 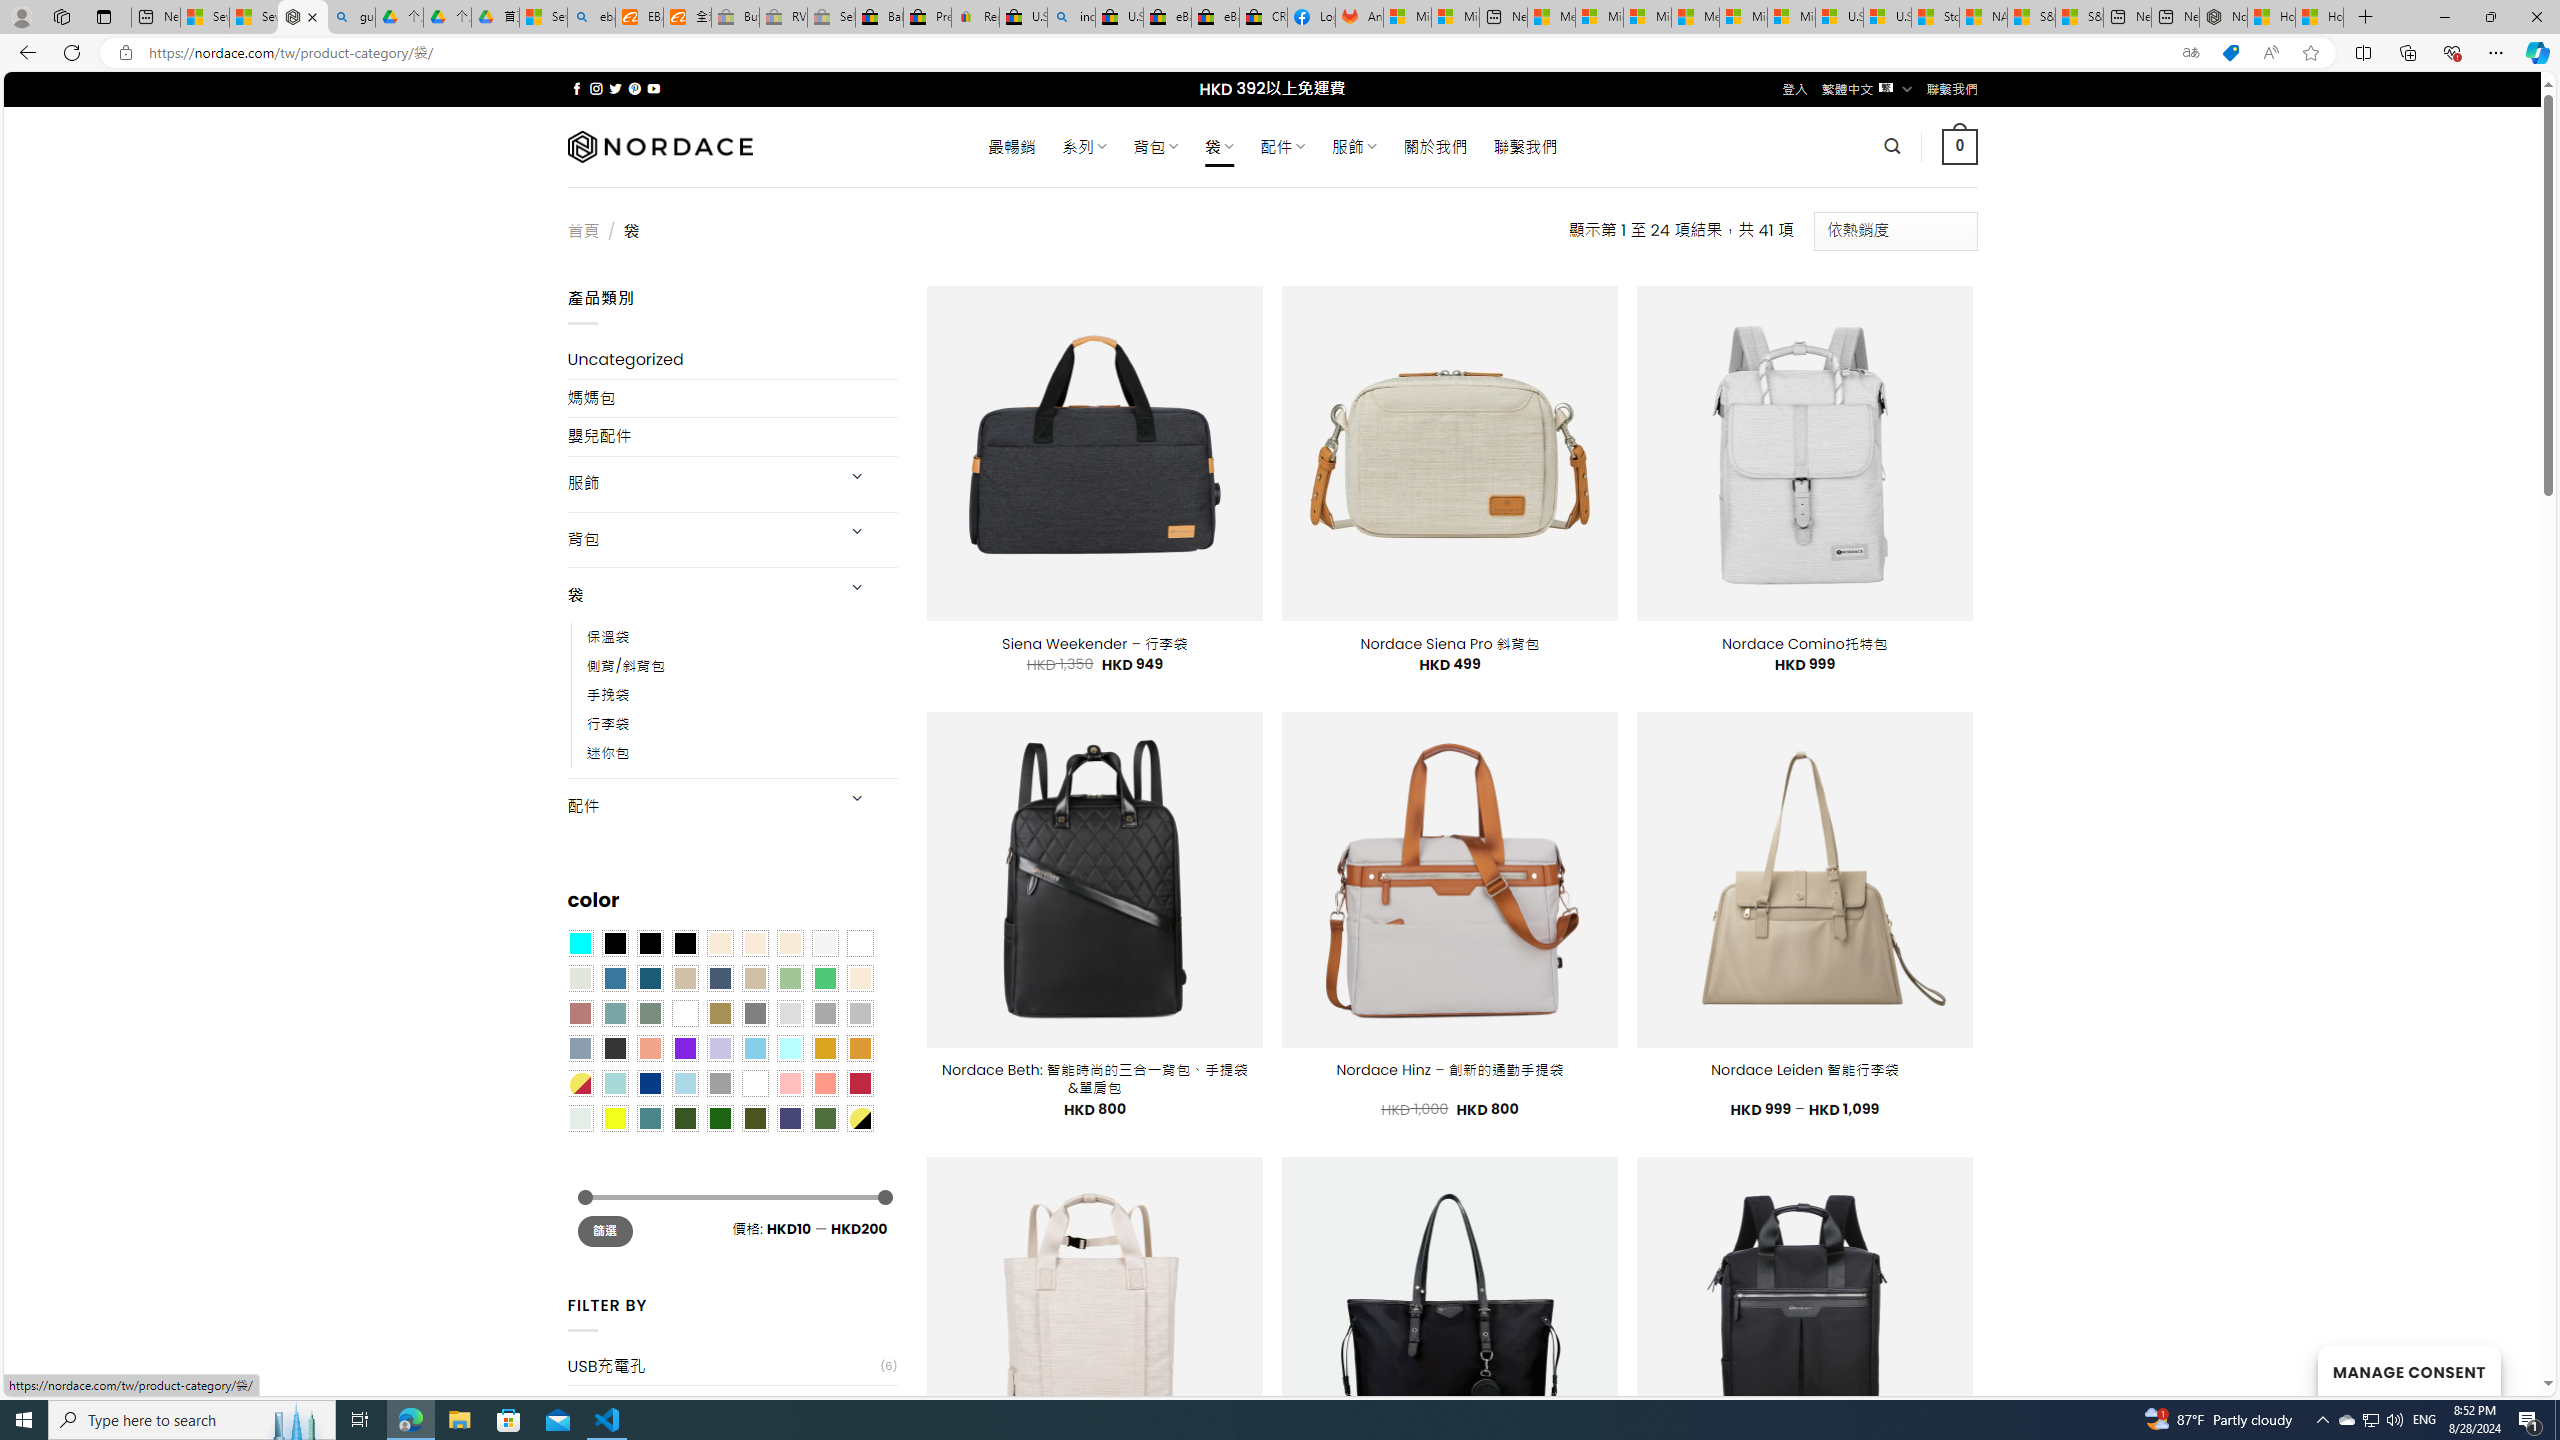 What do you see at coordinates (591, 17) in the screenshot?
I see `ebay - Search` at bounding box center [591, 17].